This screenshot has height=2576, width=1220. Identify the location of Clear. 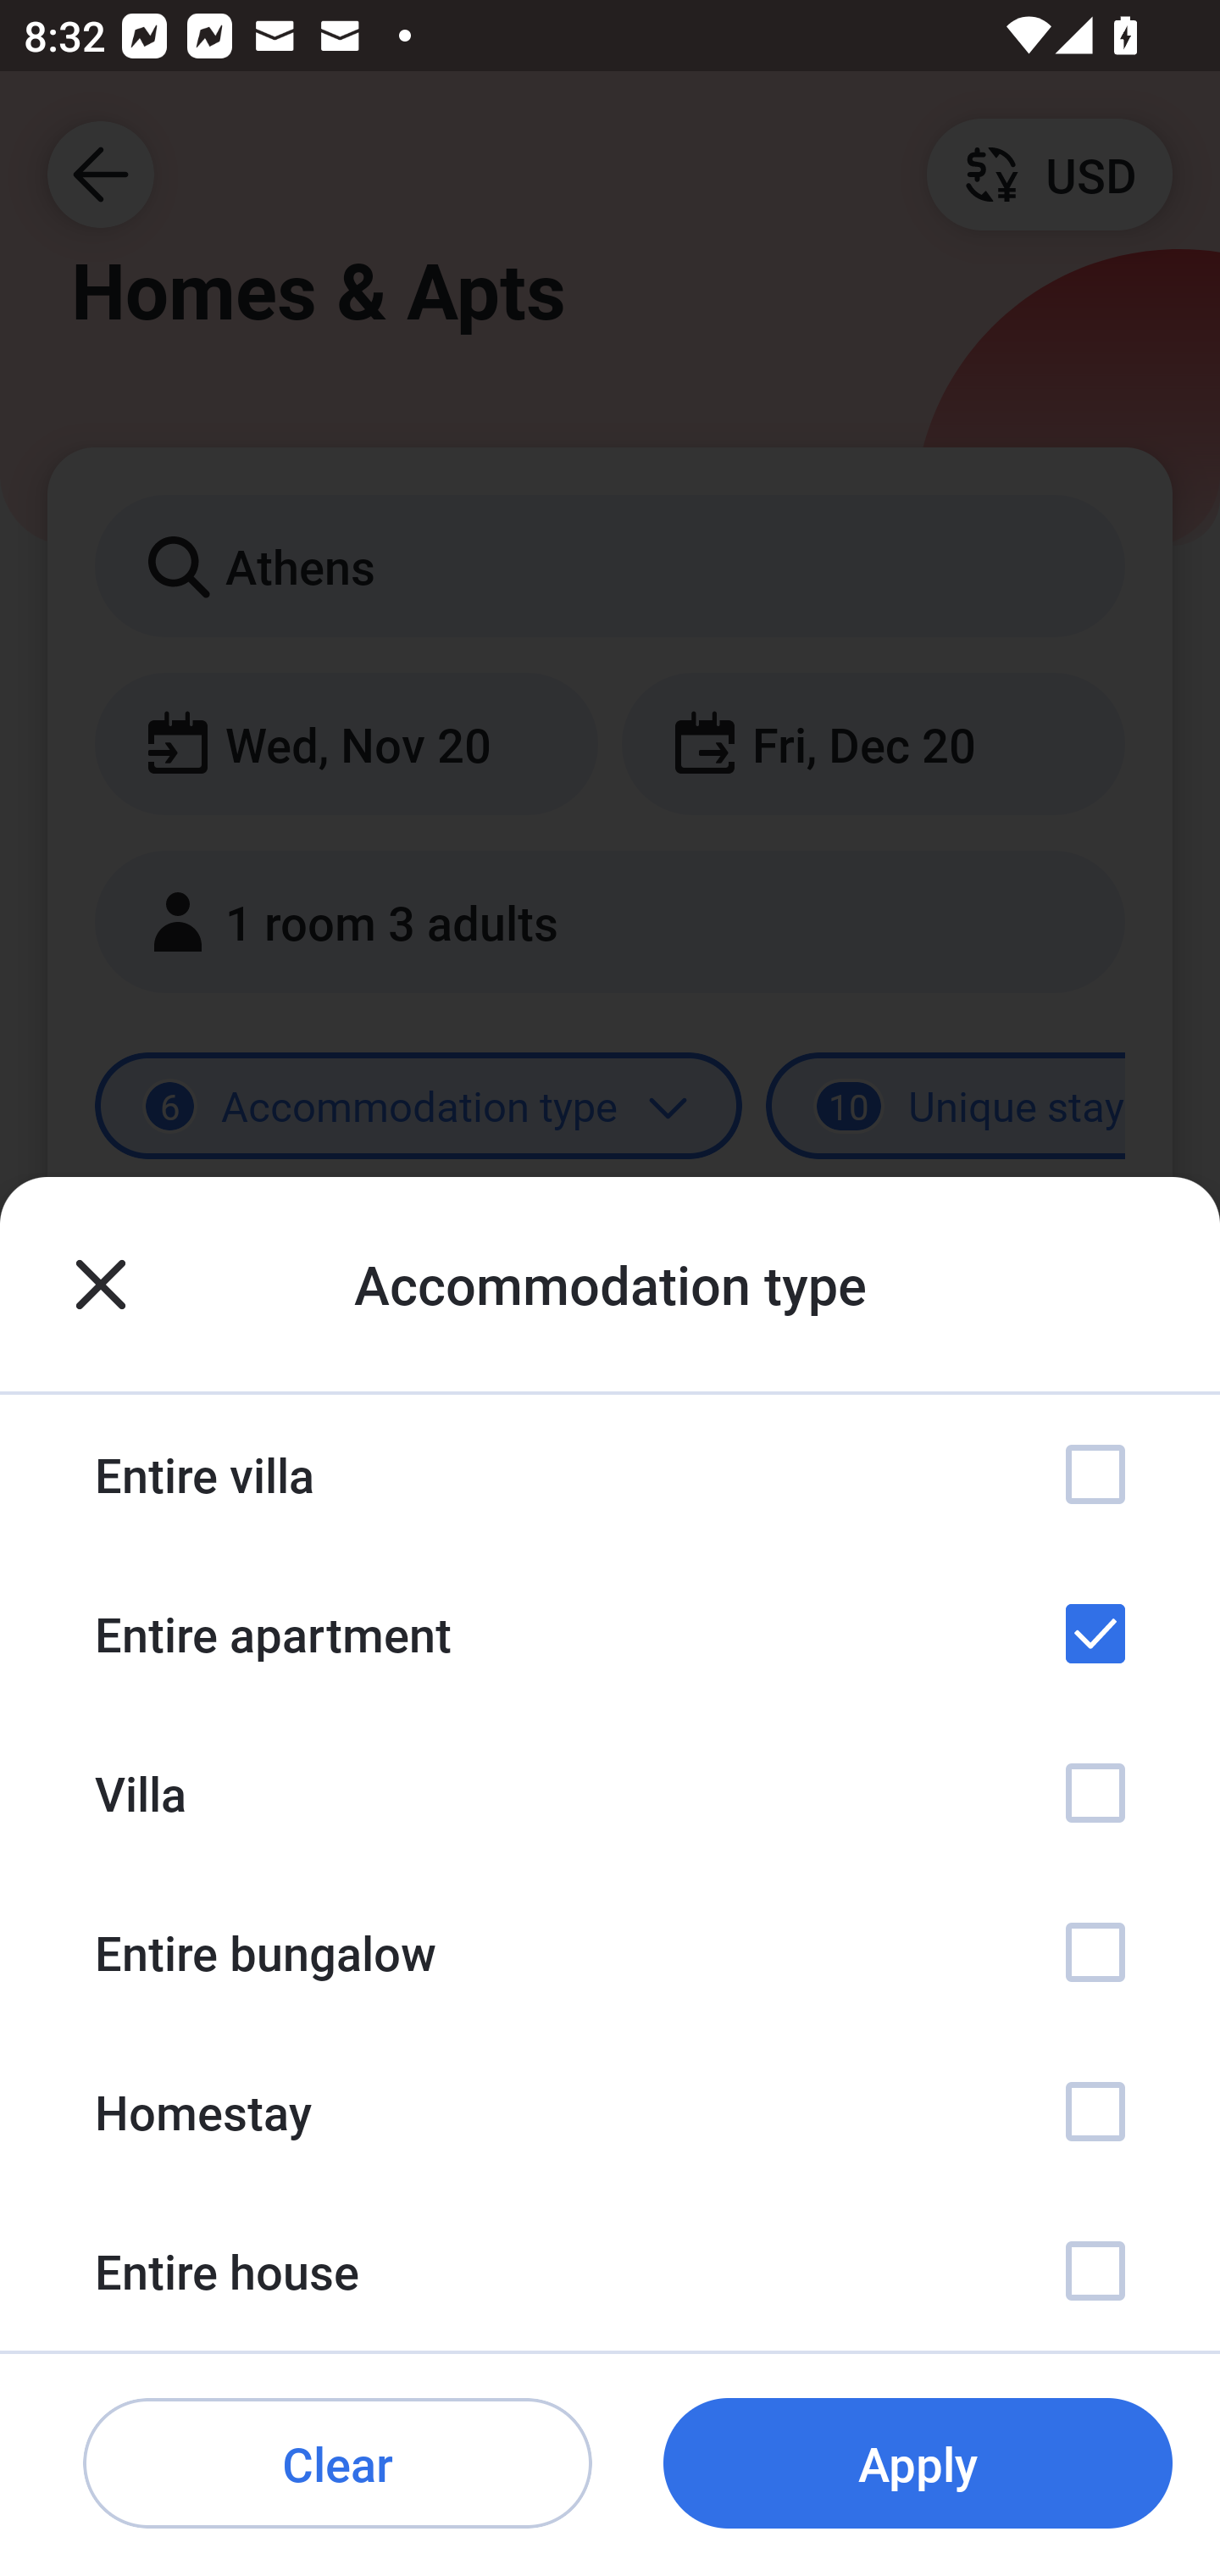
(337, 2464).